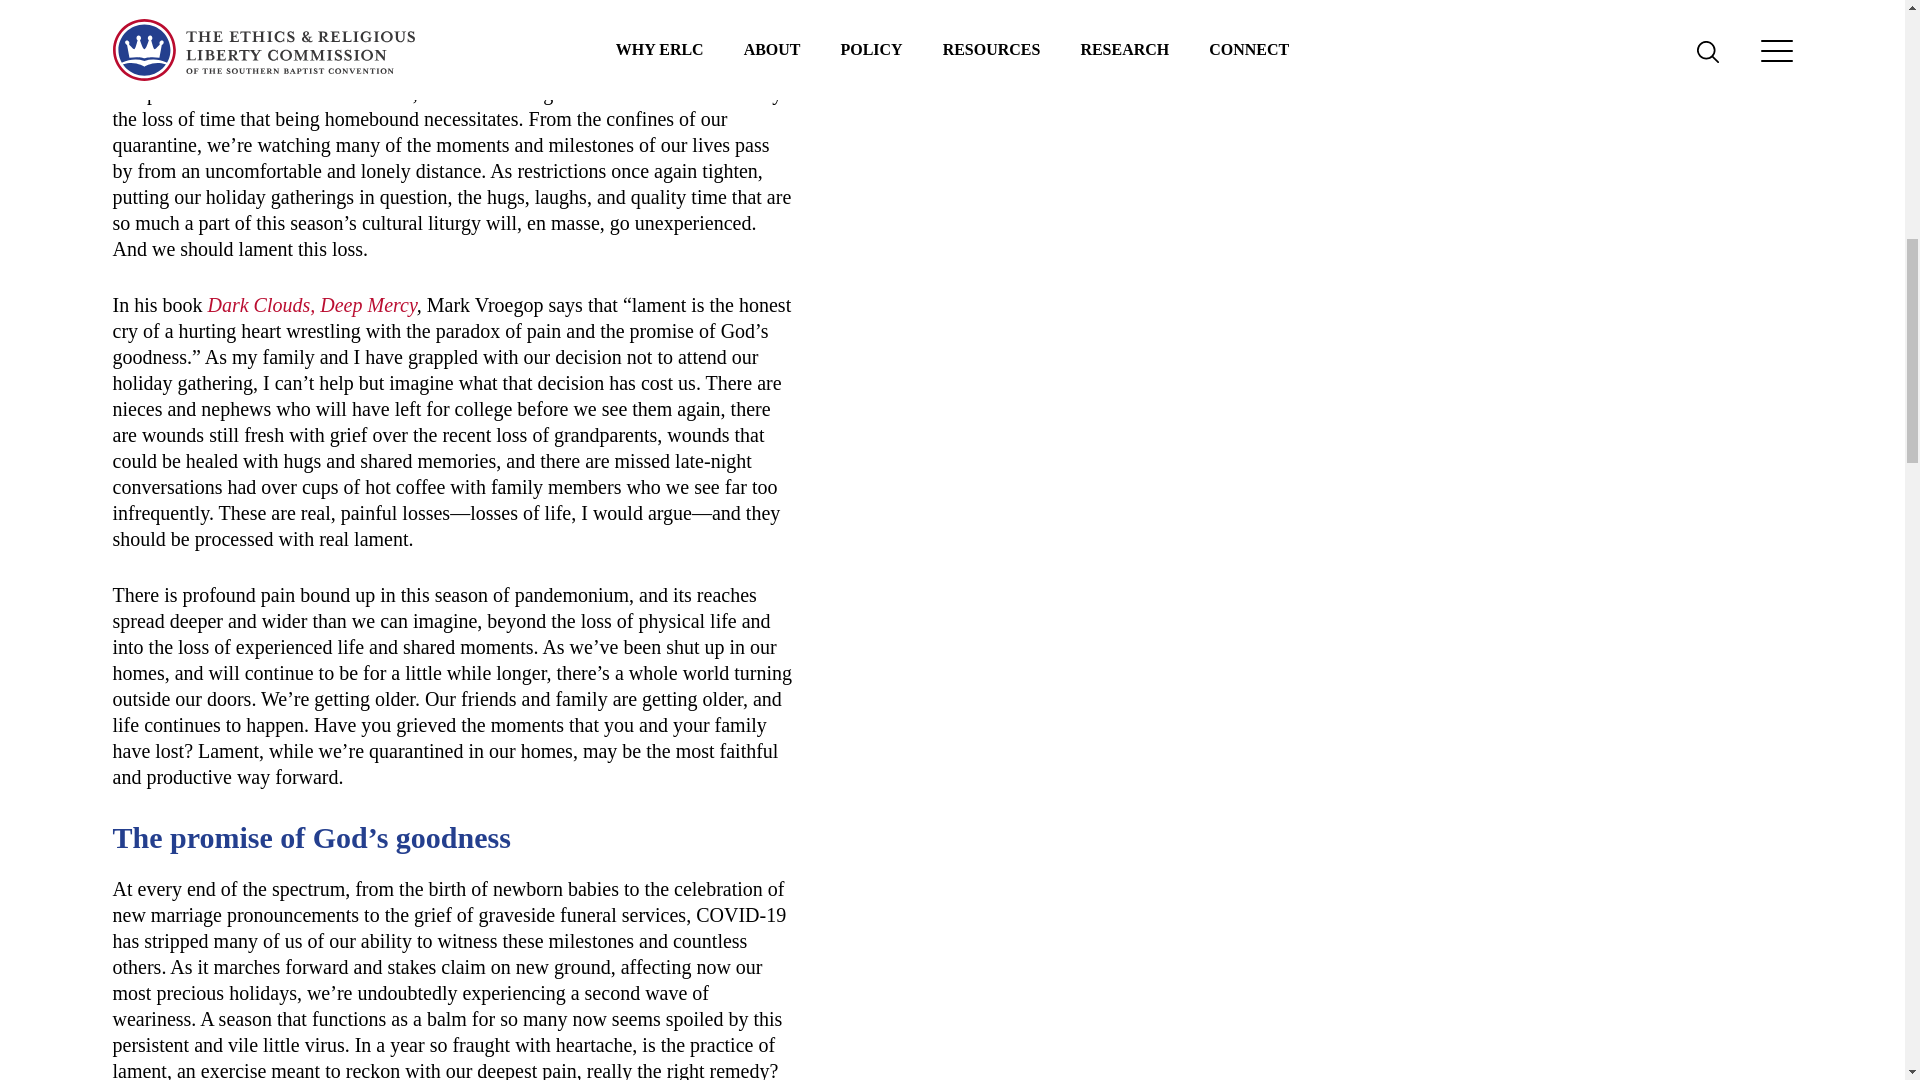 Image resolution: width=1920 pixels, height=1080 pixels. What do you see at coordinates (312, 304) in the screenshot?
I see `Dark Clouds, Deep Mercy` at bounding box center [312, 304].